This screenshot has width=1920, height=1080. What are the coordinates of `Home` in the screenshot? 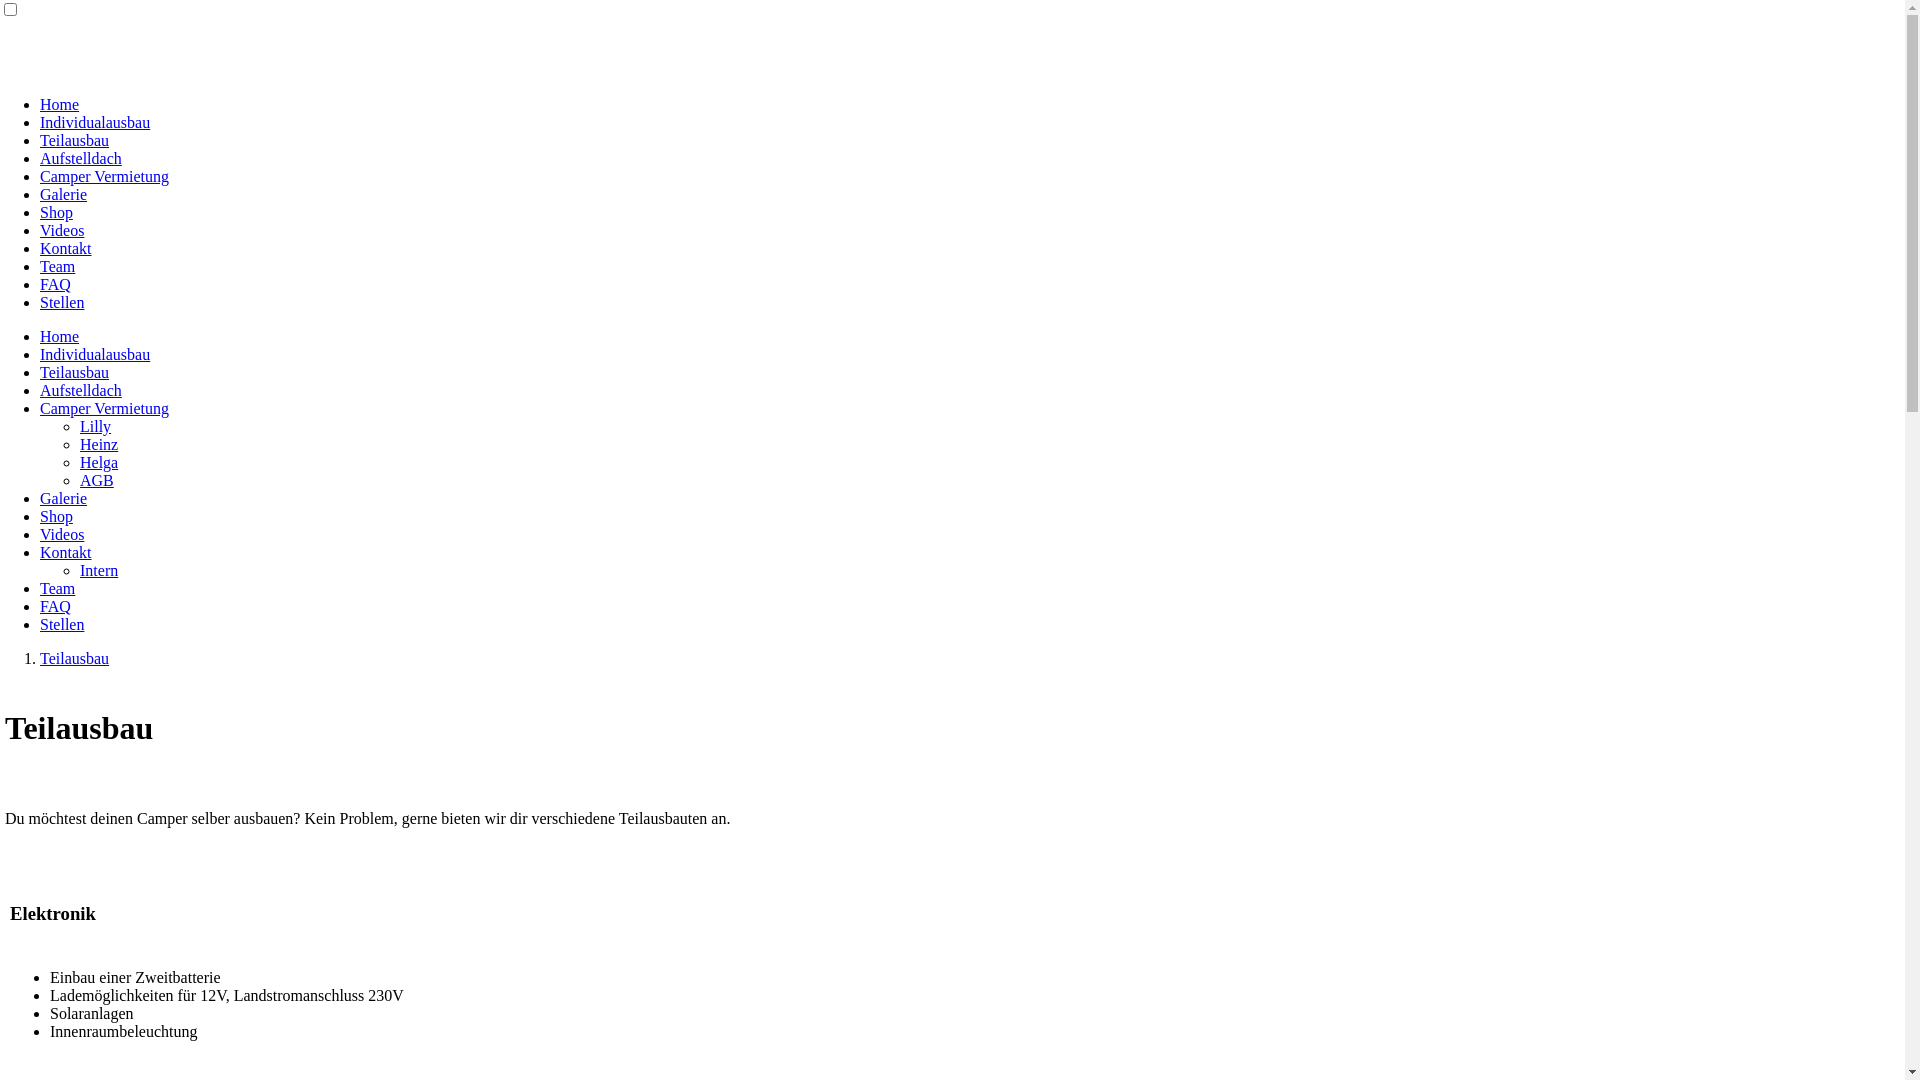 It's located at (60, 104).